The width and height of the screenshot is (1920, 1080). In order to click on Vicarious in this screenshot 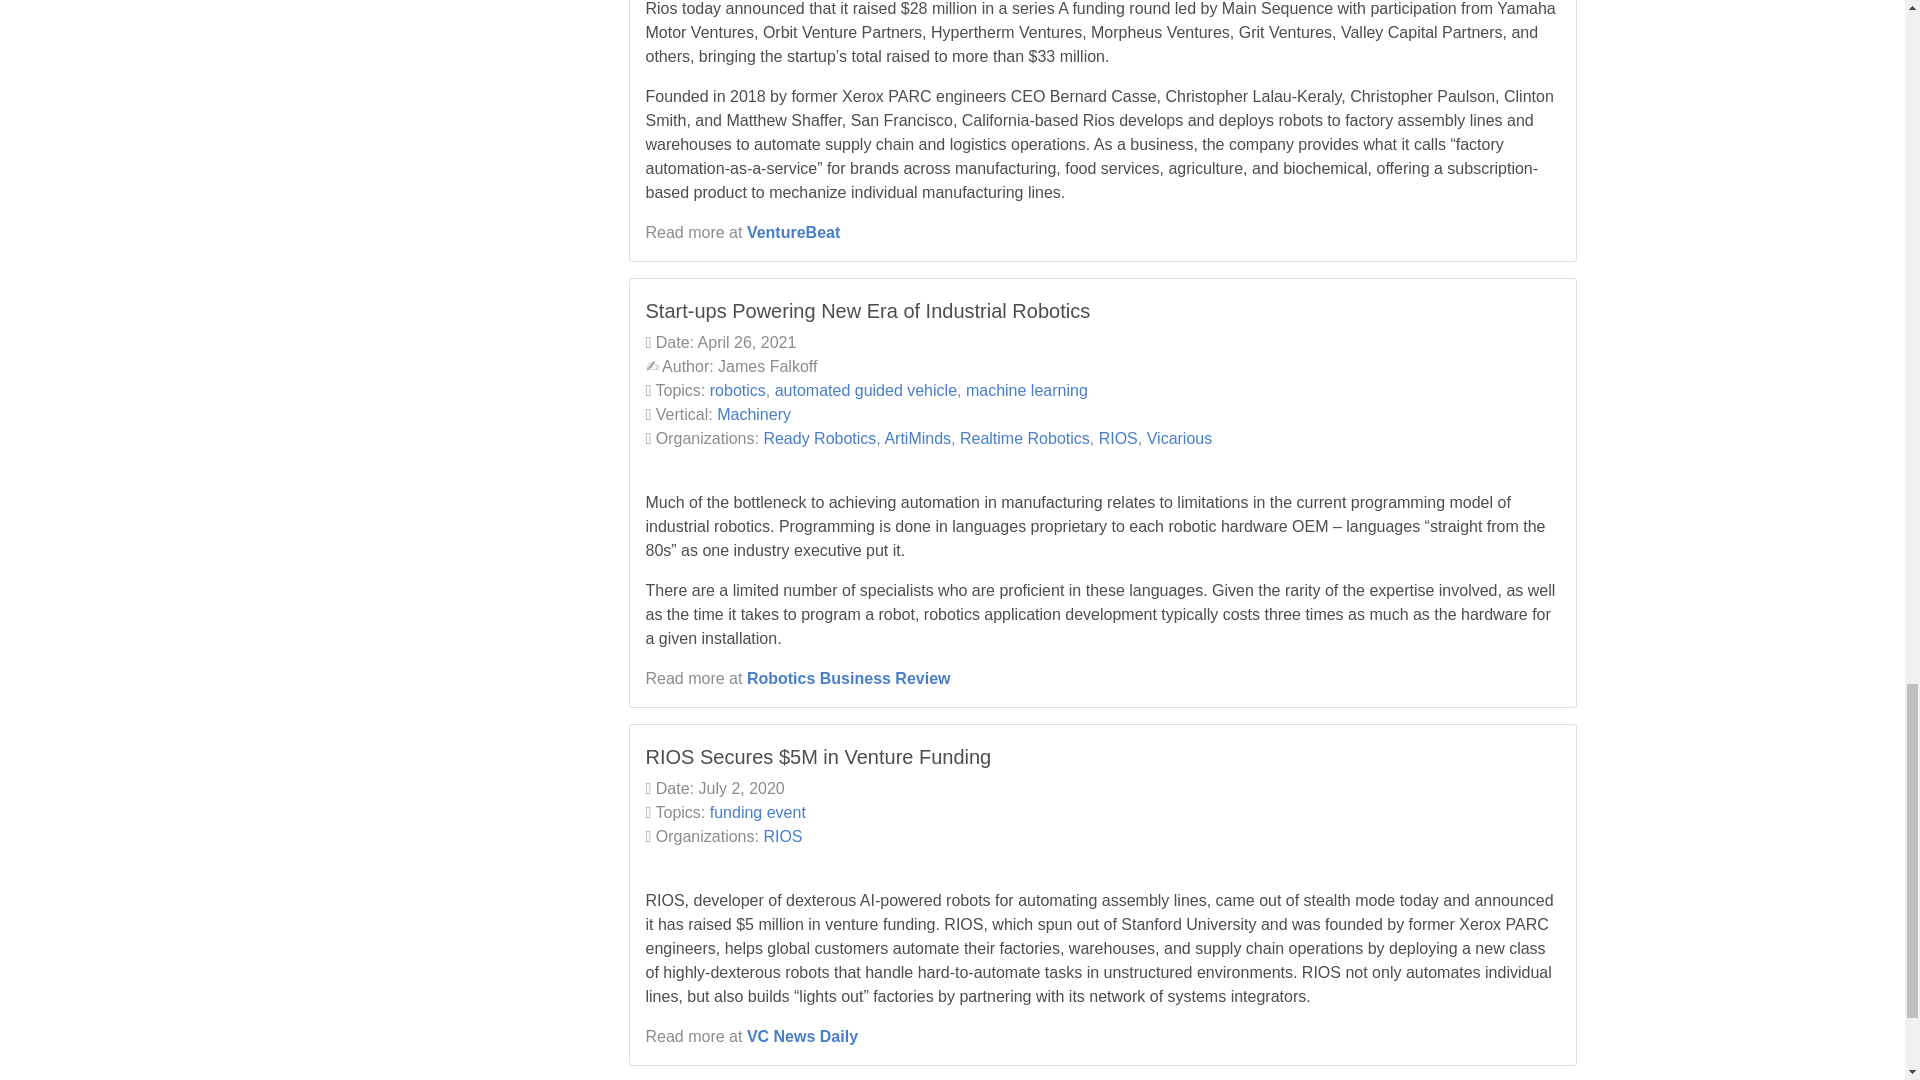, I will do `click(1180, 438)`.